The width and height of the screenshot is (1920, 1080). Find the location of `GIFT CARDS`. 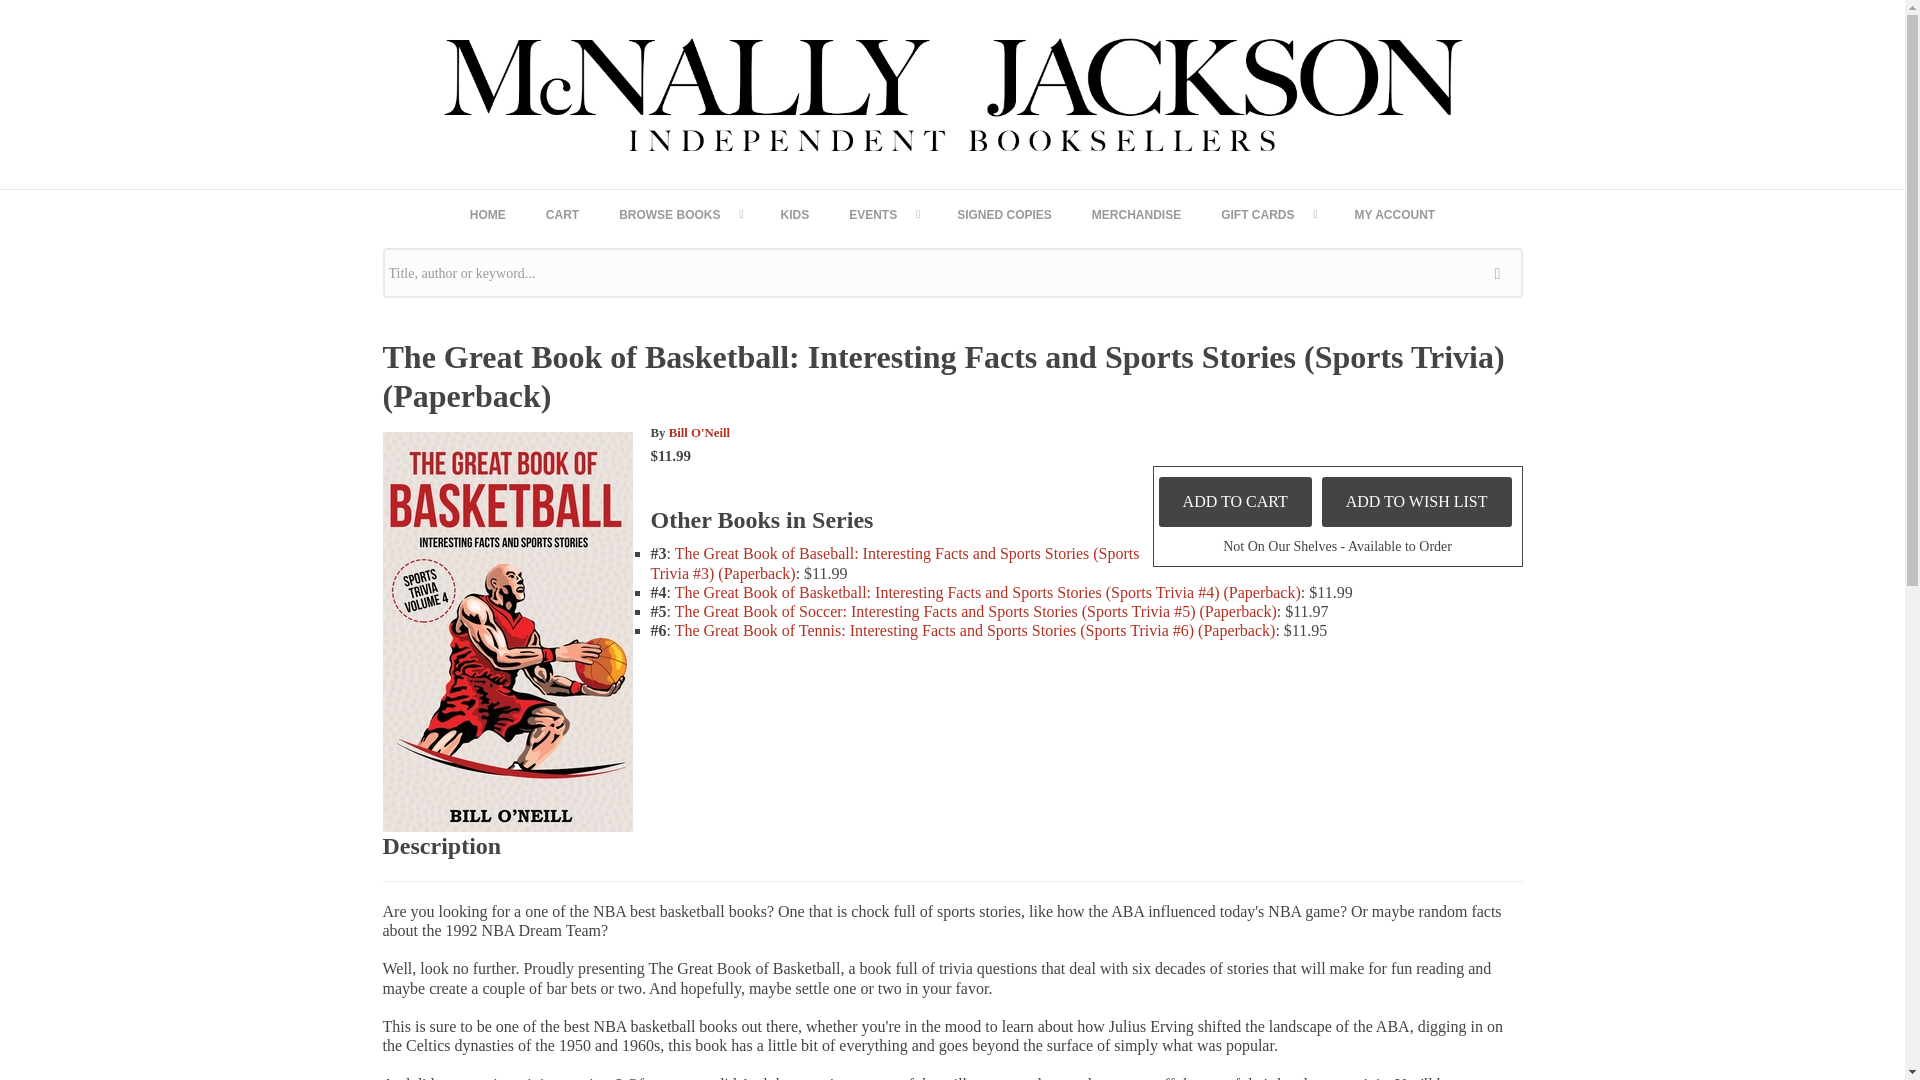

GIFT CARDS is located at coordinates (1268, 214).